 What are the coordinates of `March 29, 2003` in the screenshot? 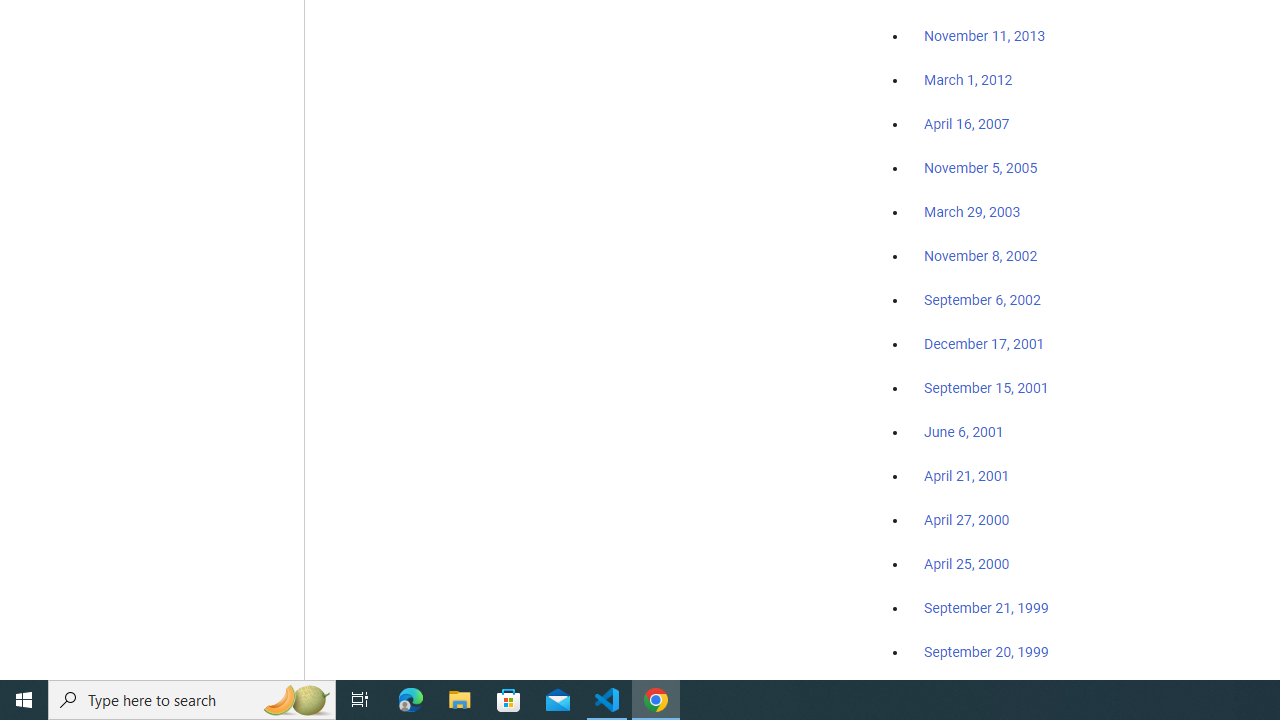 It's located at (972, 212).